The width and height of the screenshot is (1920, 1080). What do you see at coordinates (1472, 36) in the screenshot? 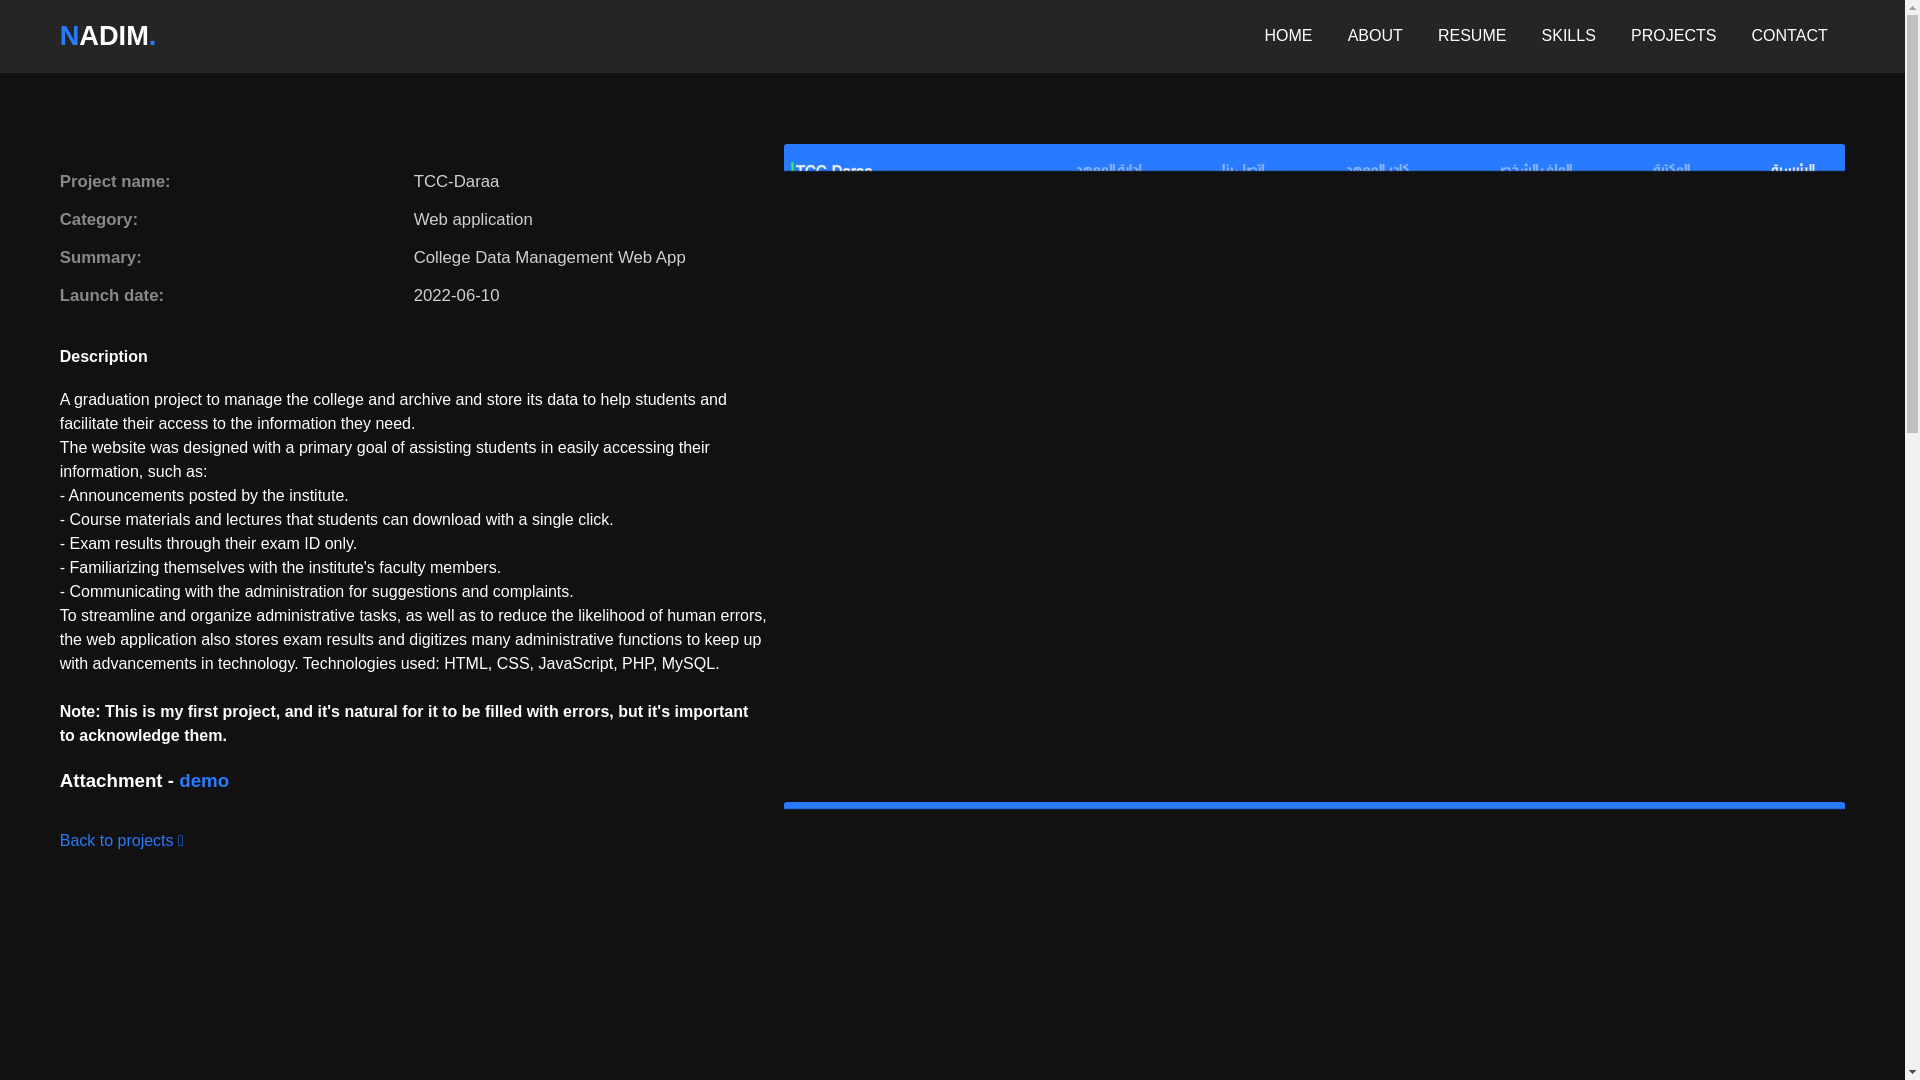
I see `RESUME` at bounding box center [1472, 36].